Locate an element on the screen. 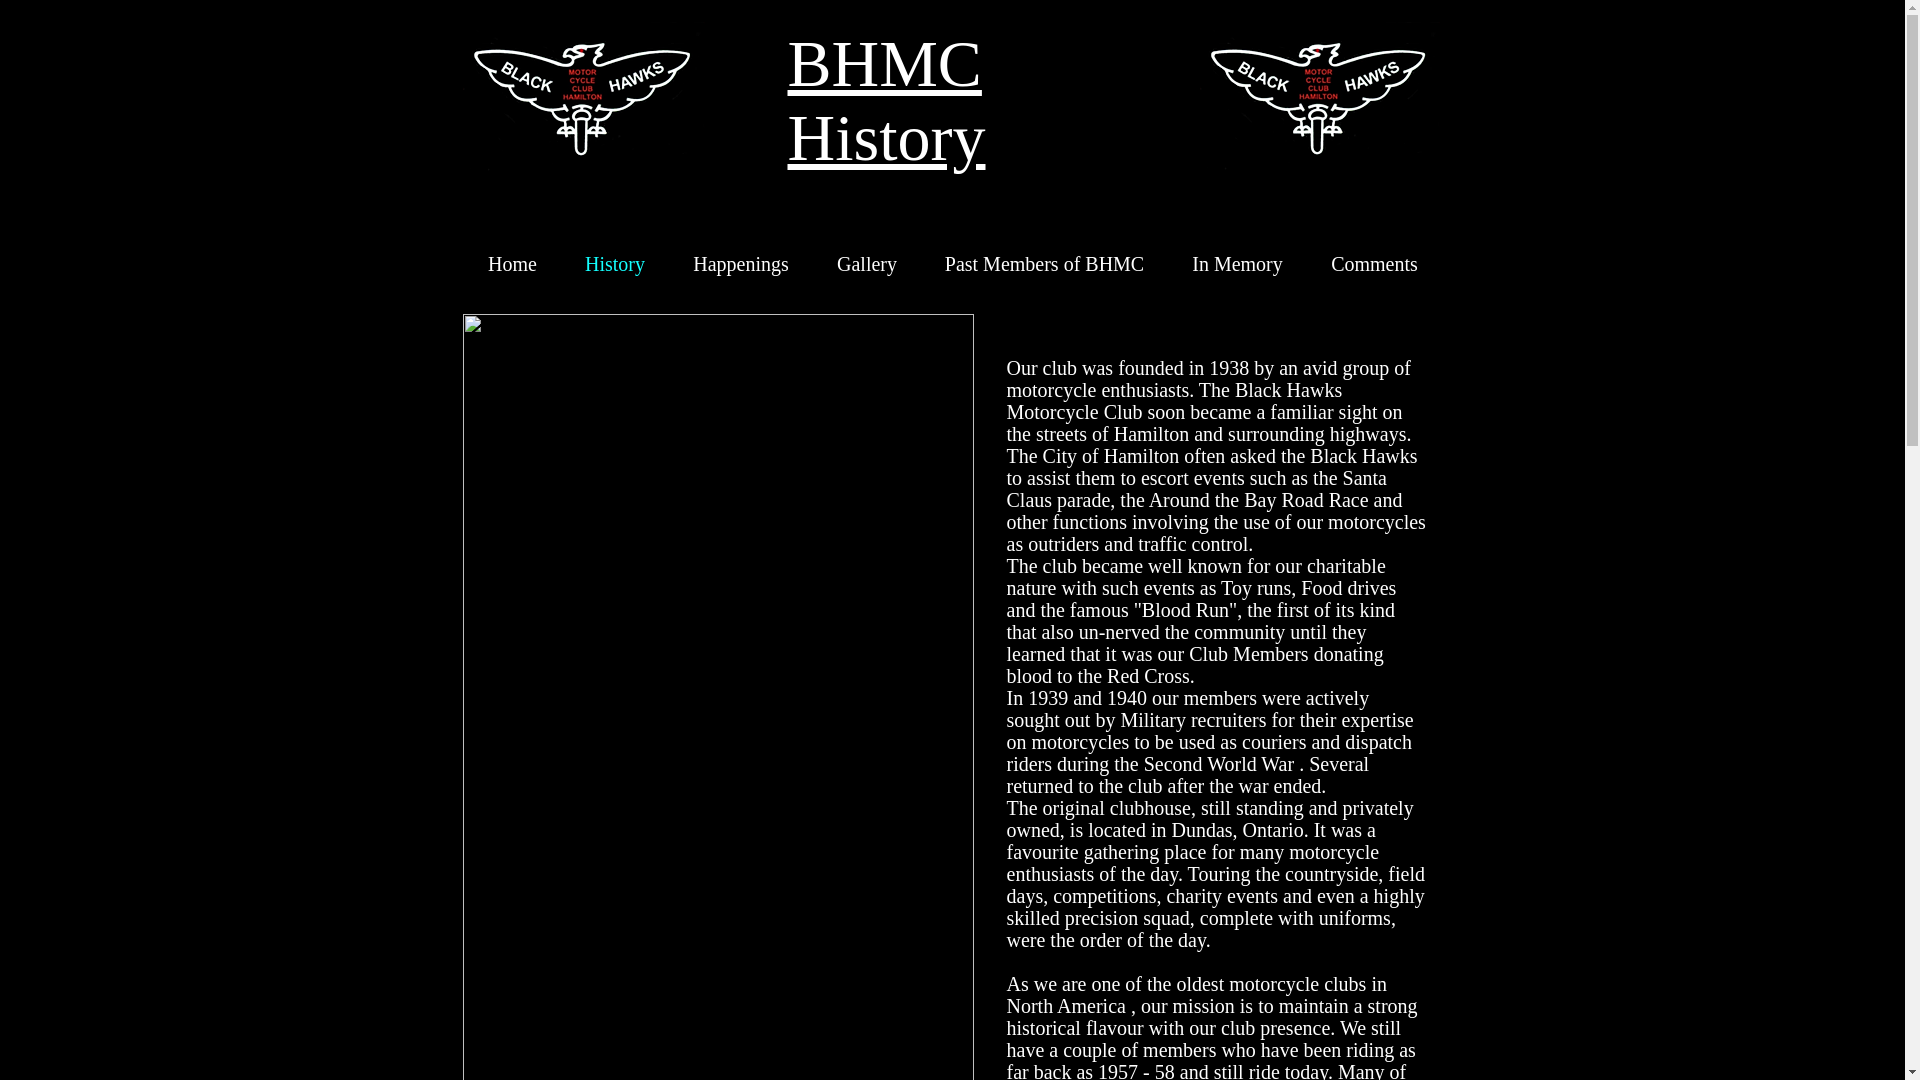 Image resolution: width=1920 pixels, height=1080 pixels. History is located at coordinates (614, 264).